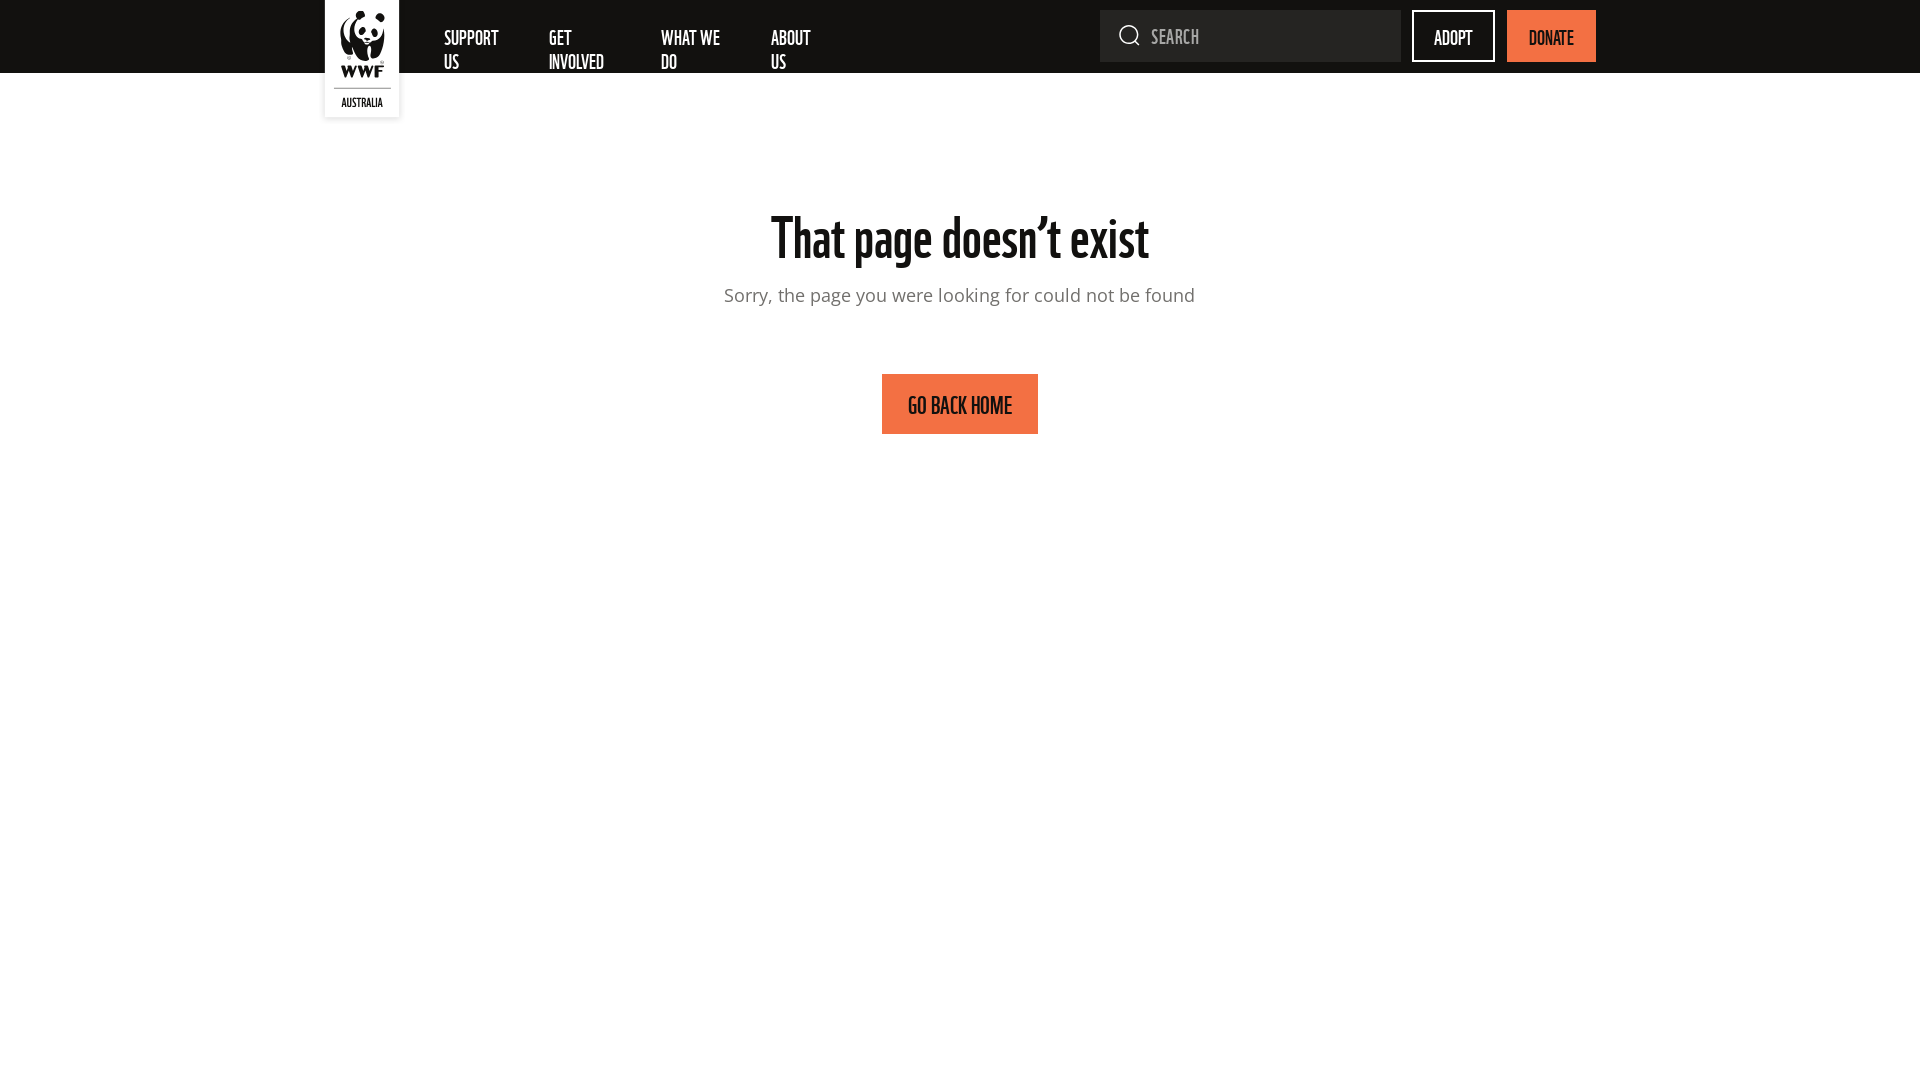  What do you see at coordinates (700, 48) in the screenshot?
I see `WHAT WE DO` at bounding box center [700, 48].